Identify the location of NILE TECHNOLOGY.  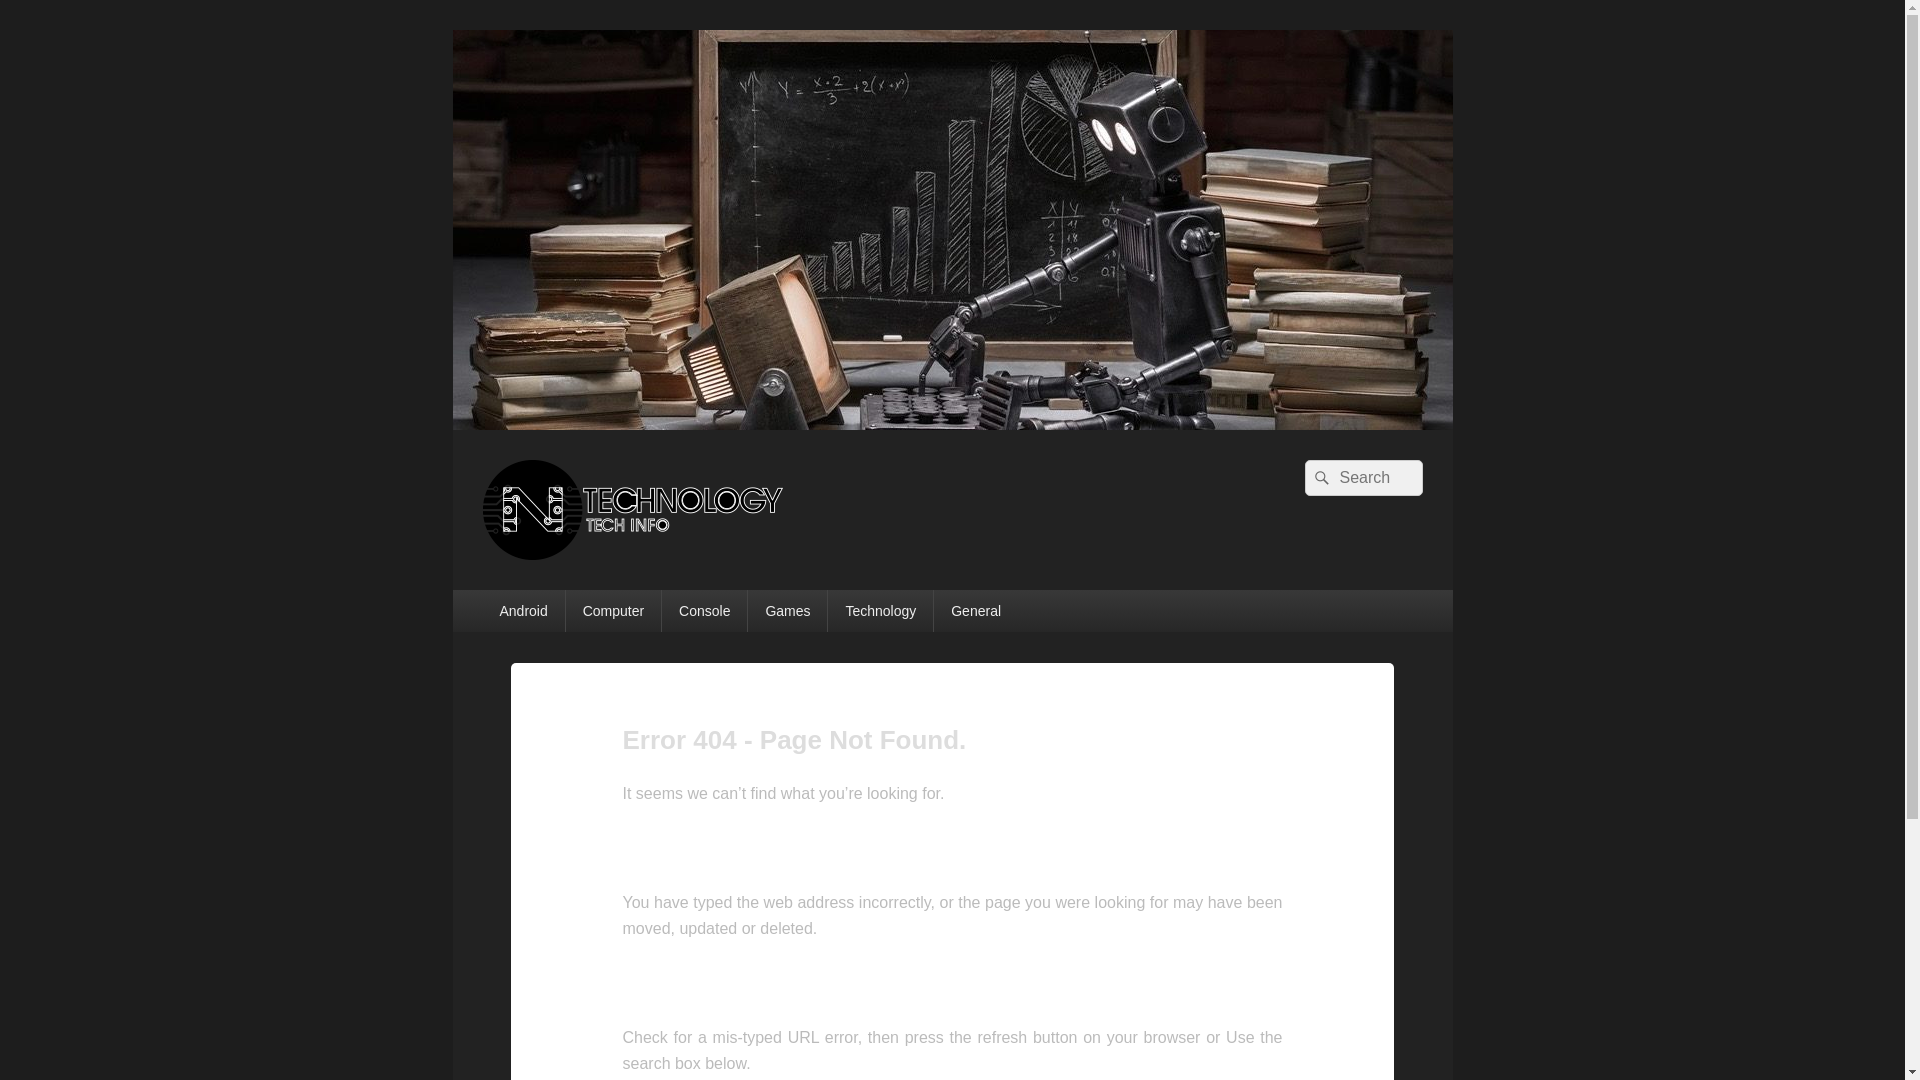
(654, 582).